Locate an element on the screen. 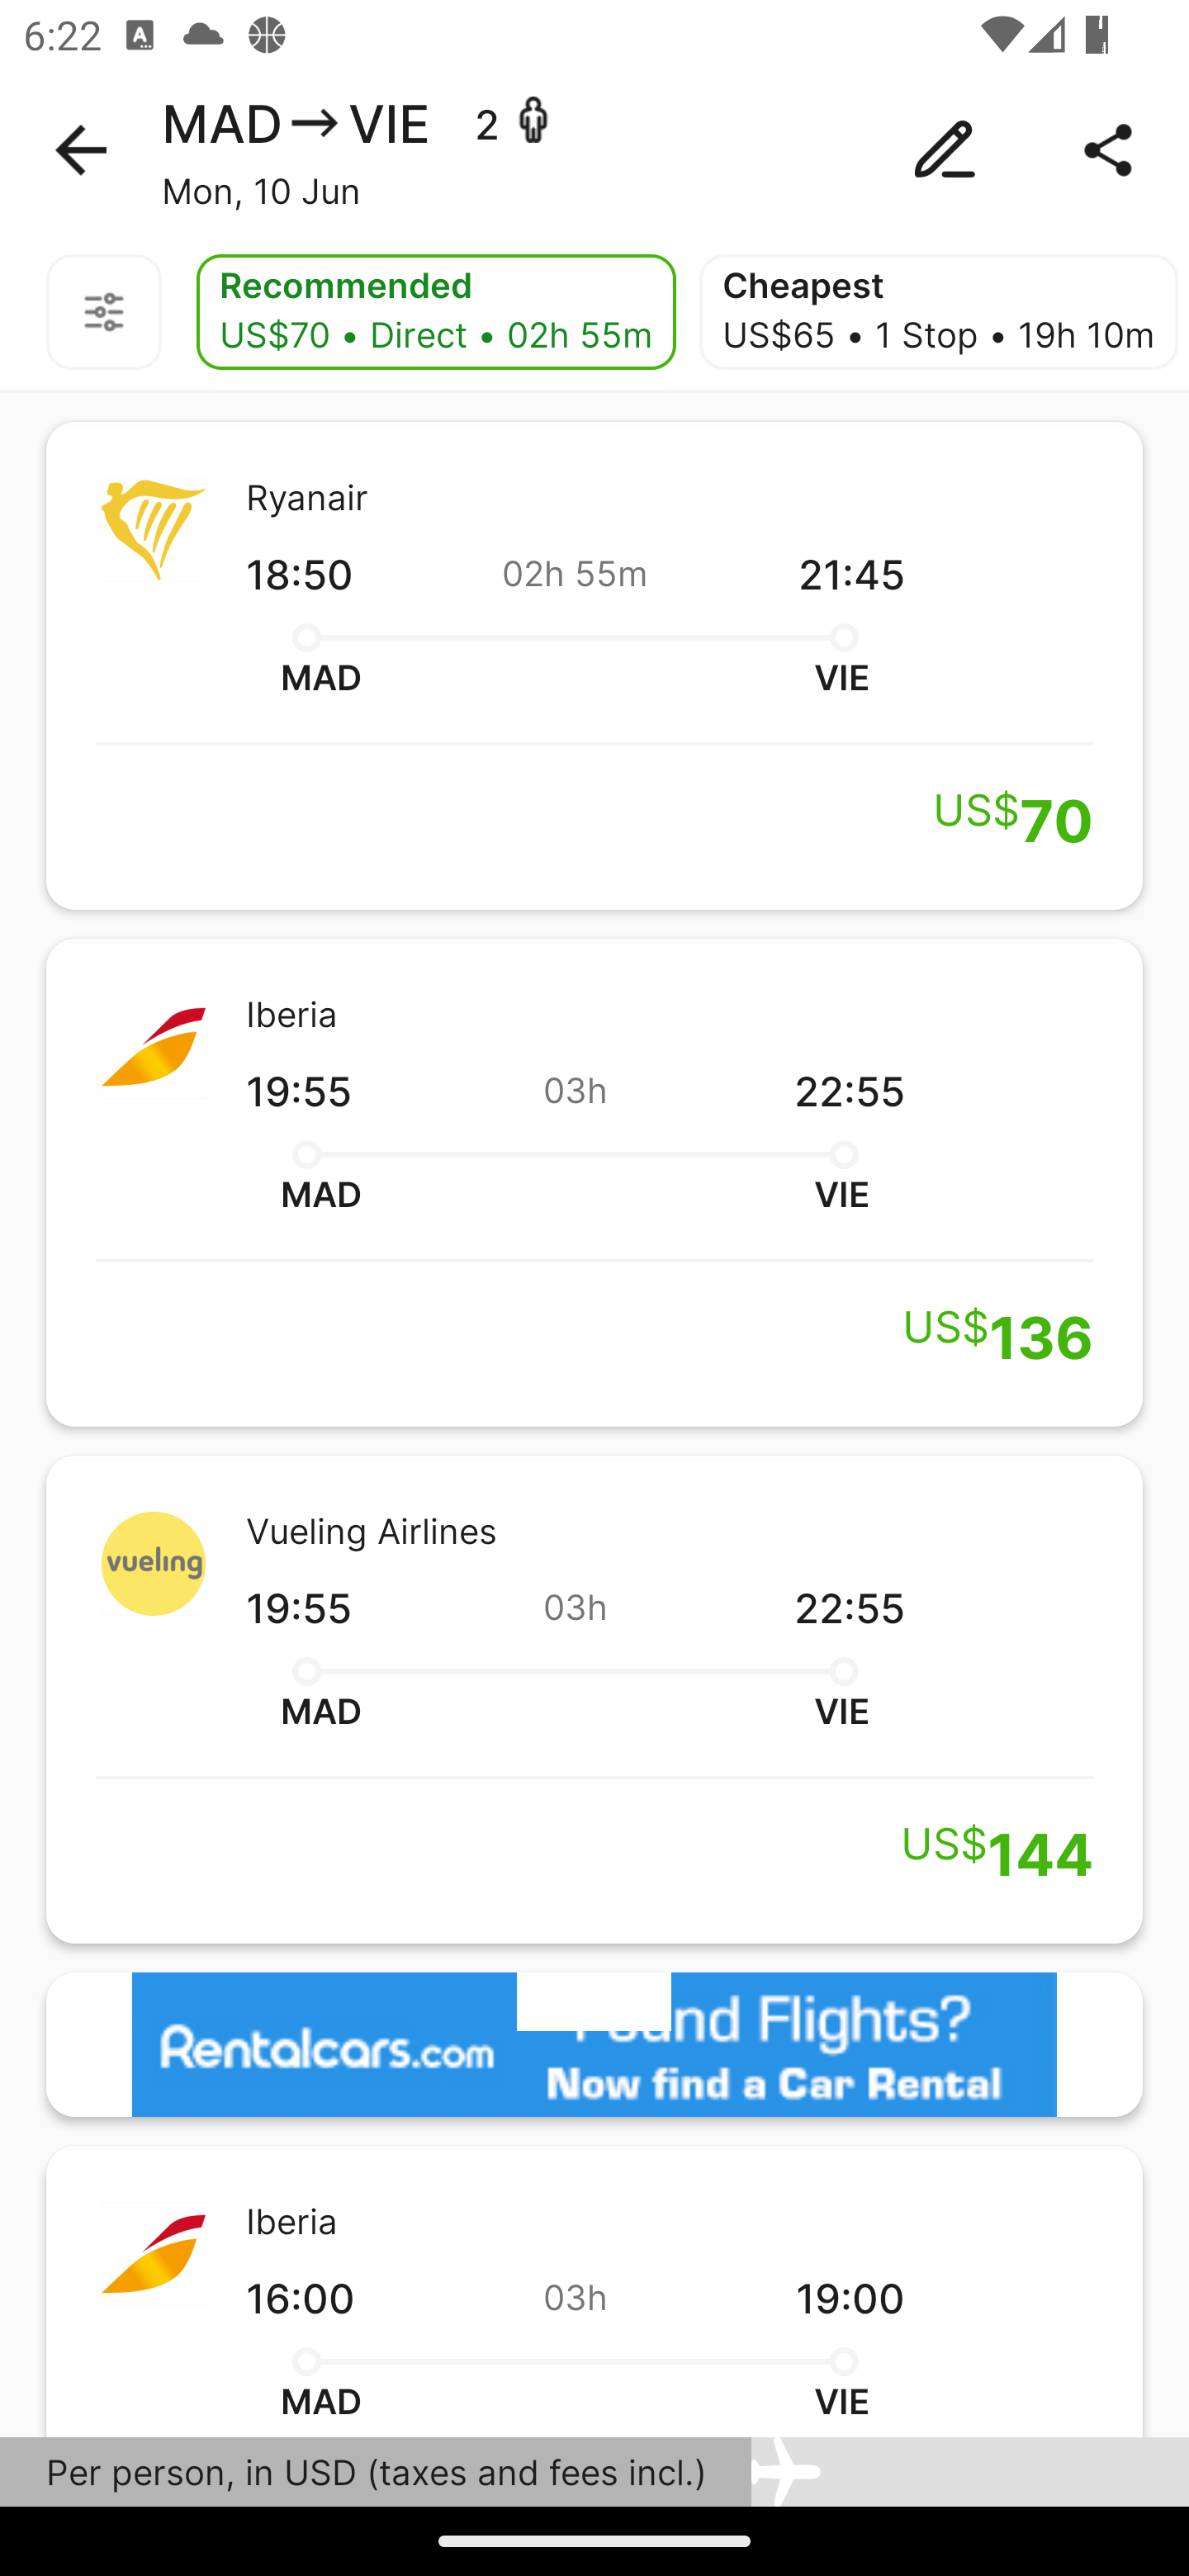 This screenshot has width=1189, height=2576. Vueling Airlines 19:55 03h 22:55 MAD VIE is located at coordinates (594, 1698).